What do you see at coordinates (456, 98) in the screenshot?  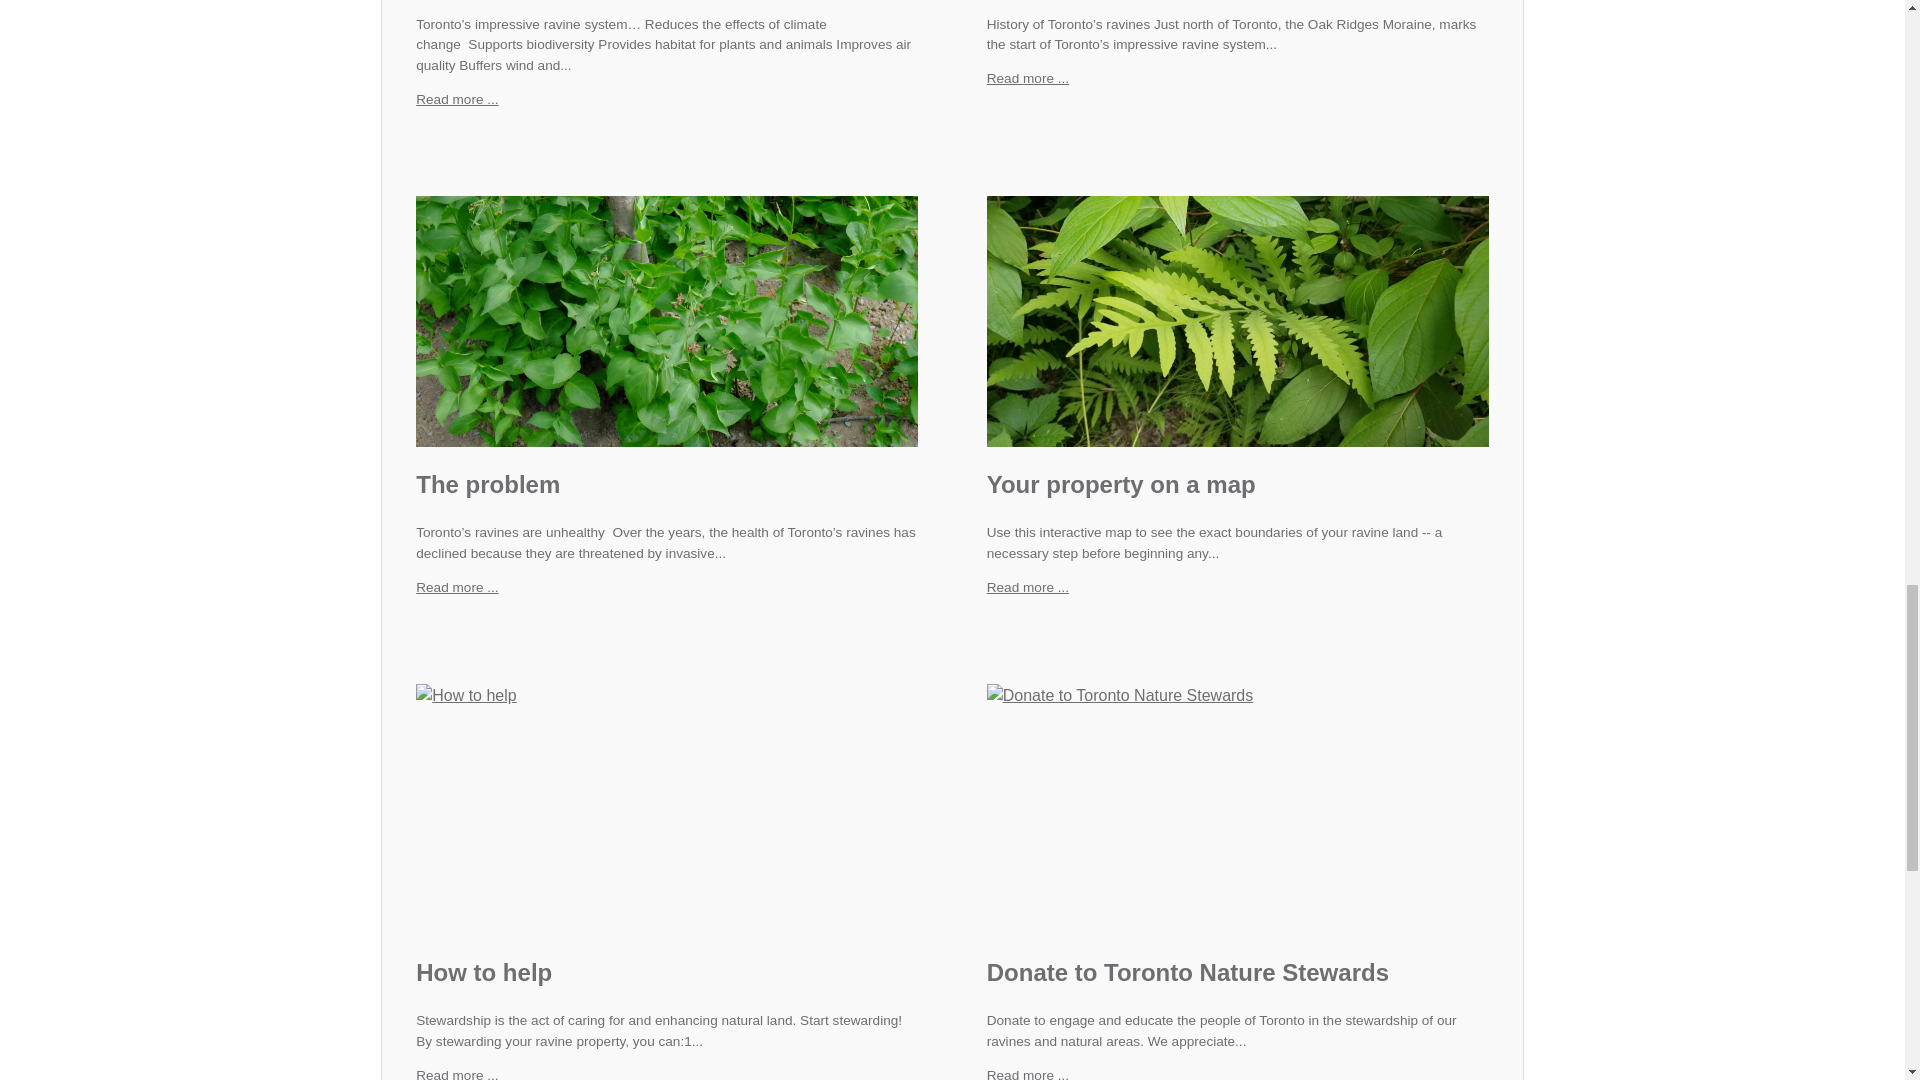 I see `Read more ...` at bounding box center [456, 98].